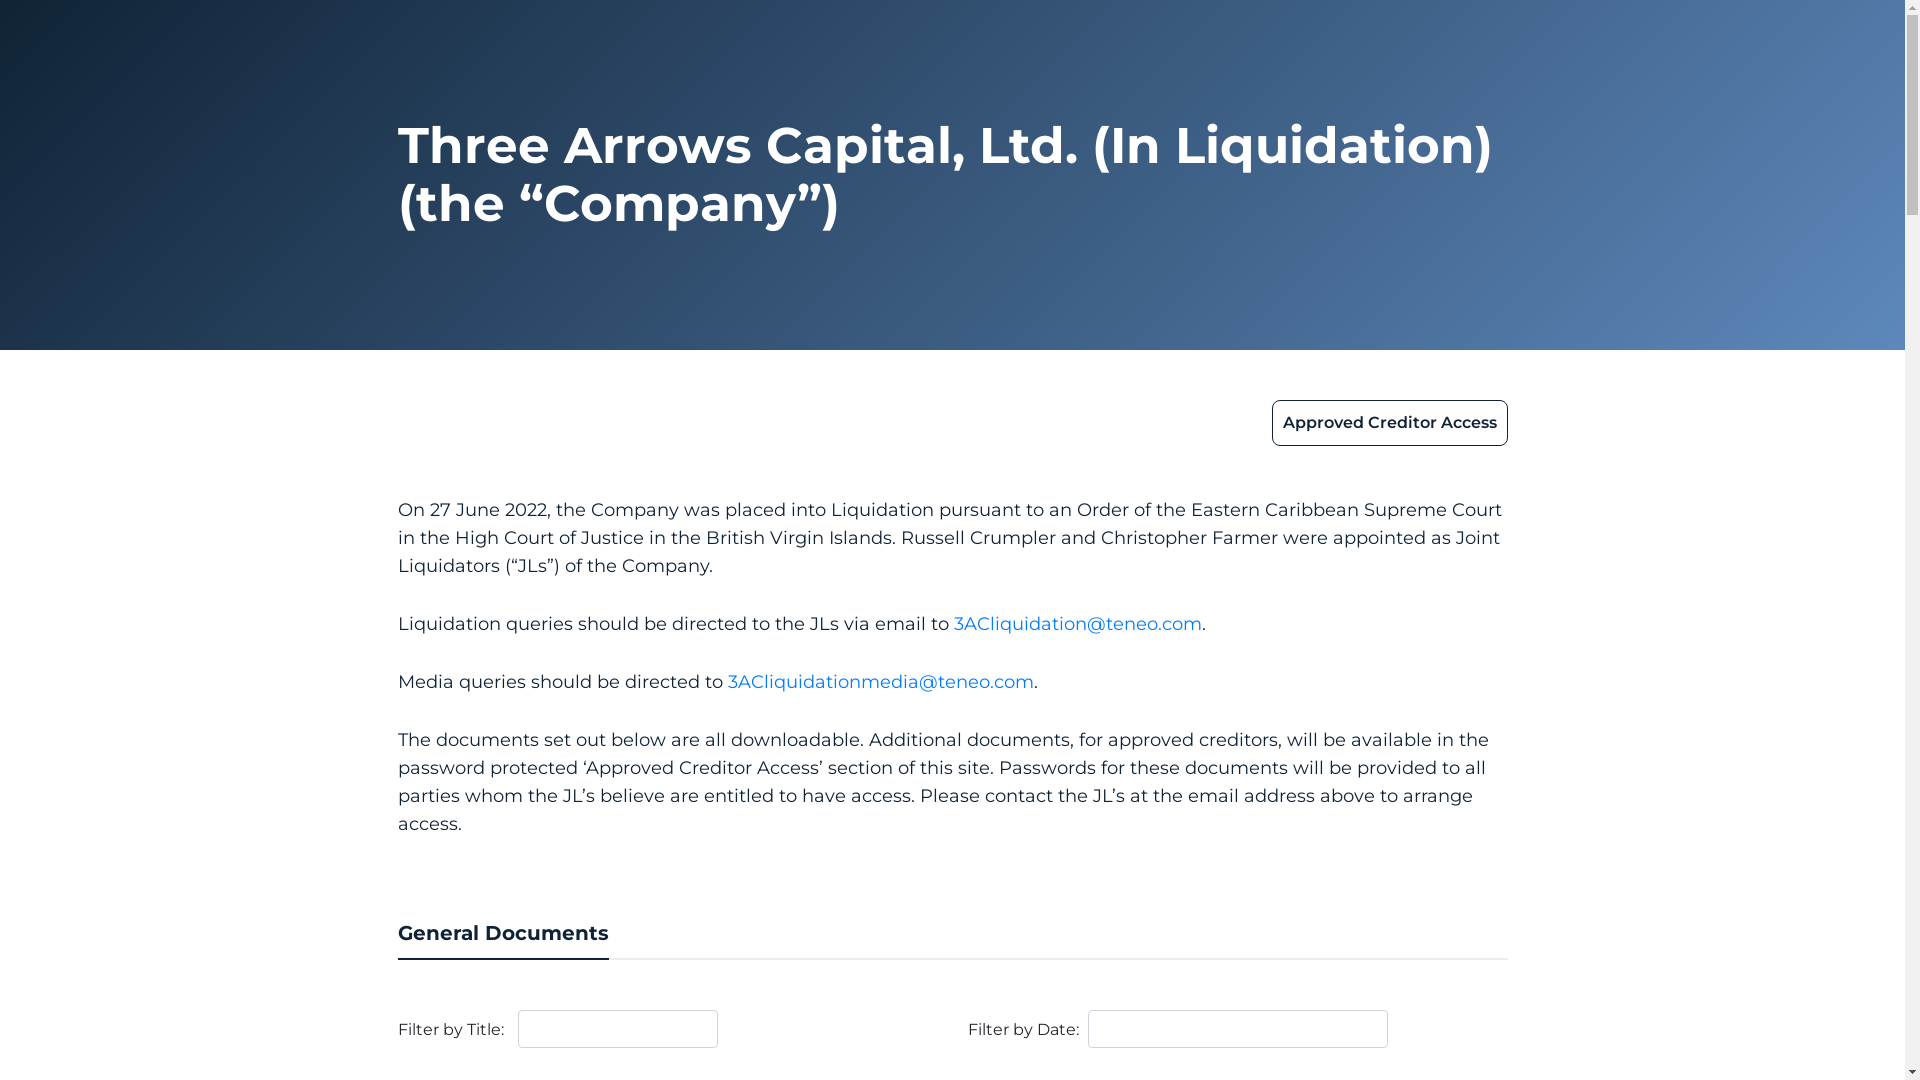 This screenshot has height=1080, width=1920. I want to click on Approved Creditor Access, so click(1390, 423).